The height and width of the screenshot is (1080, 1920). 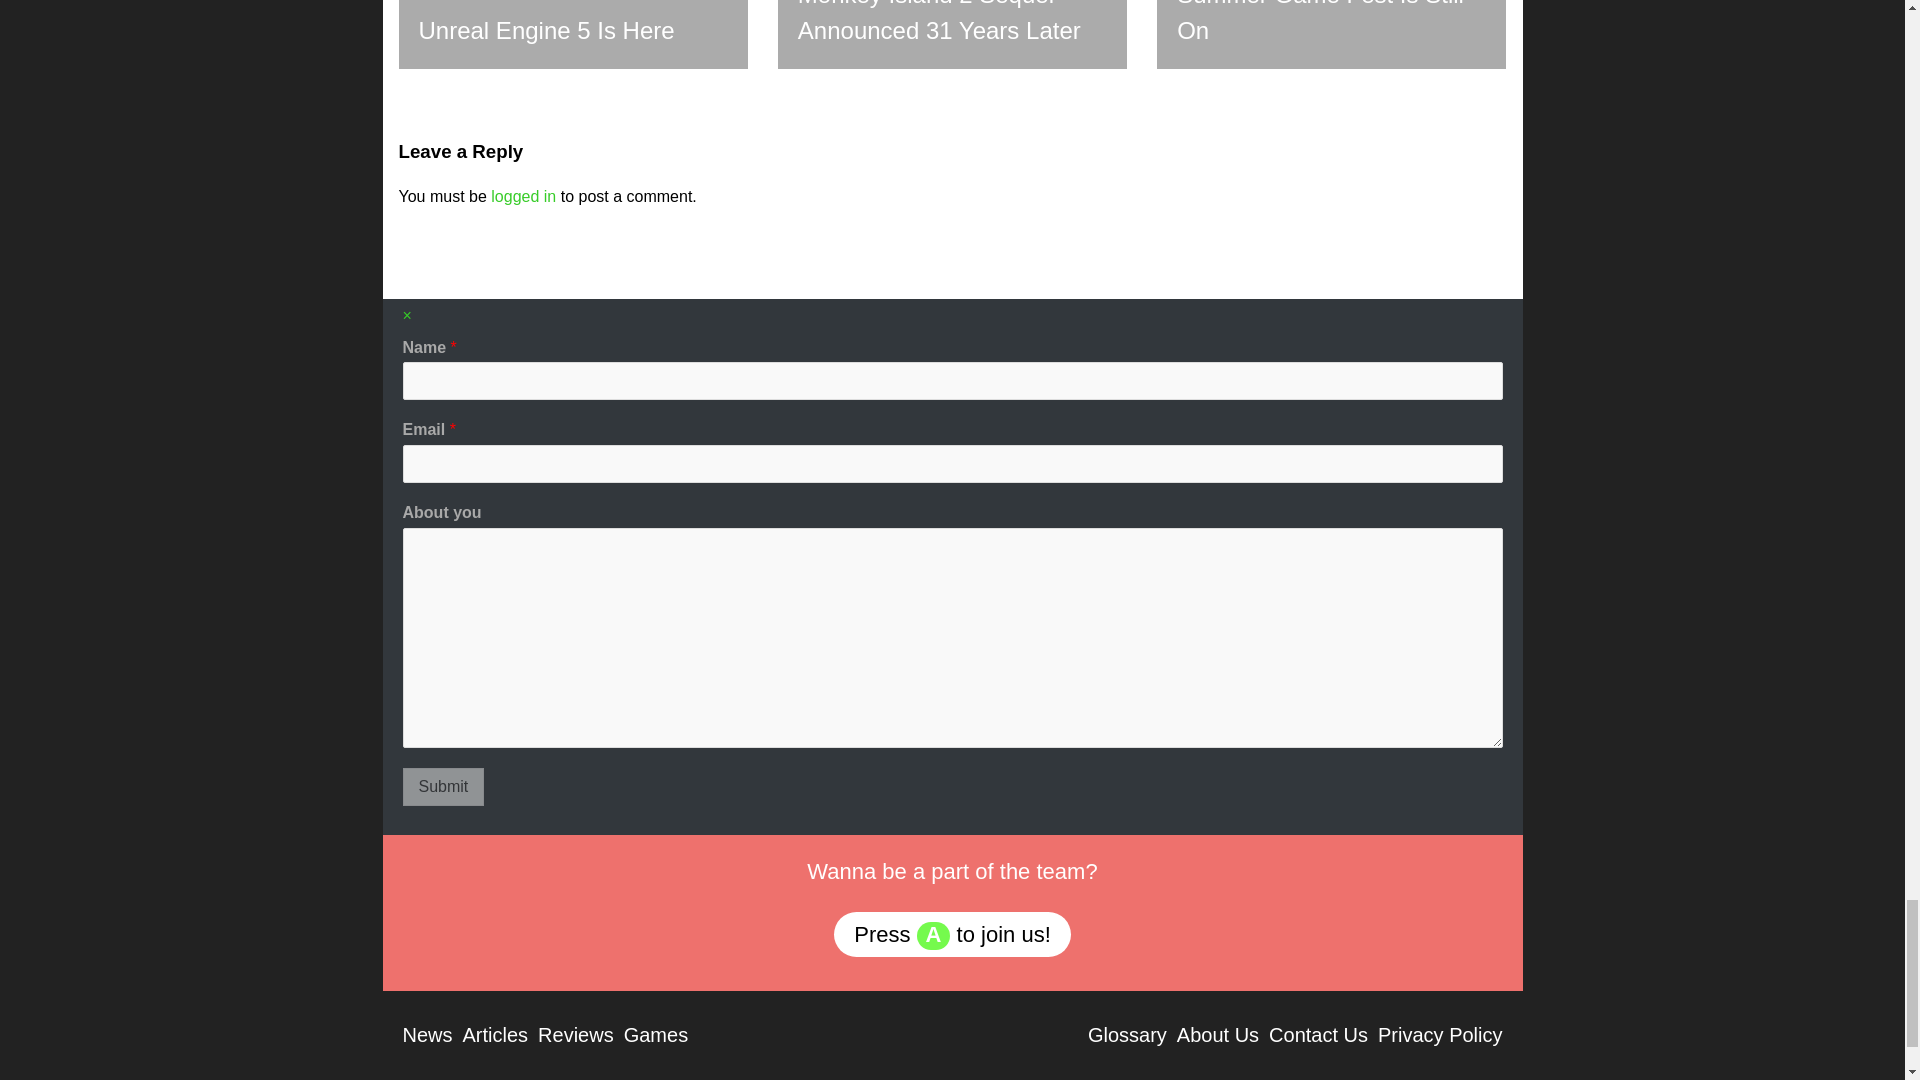 I want to click on Unreal Engine 5 Is Here, so click(x=572, y=34).